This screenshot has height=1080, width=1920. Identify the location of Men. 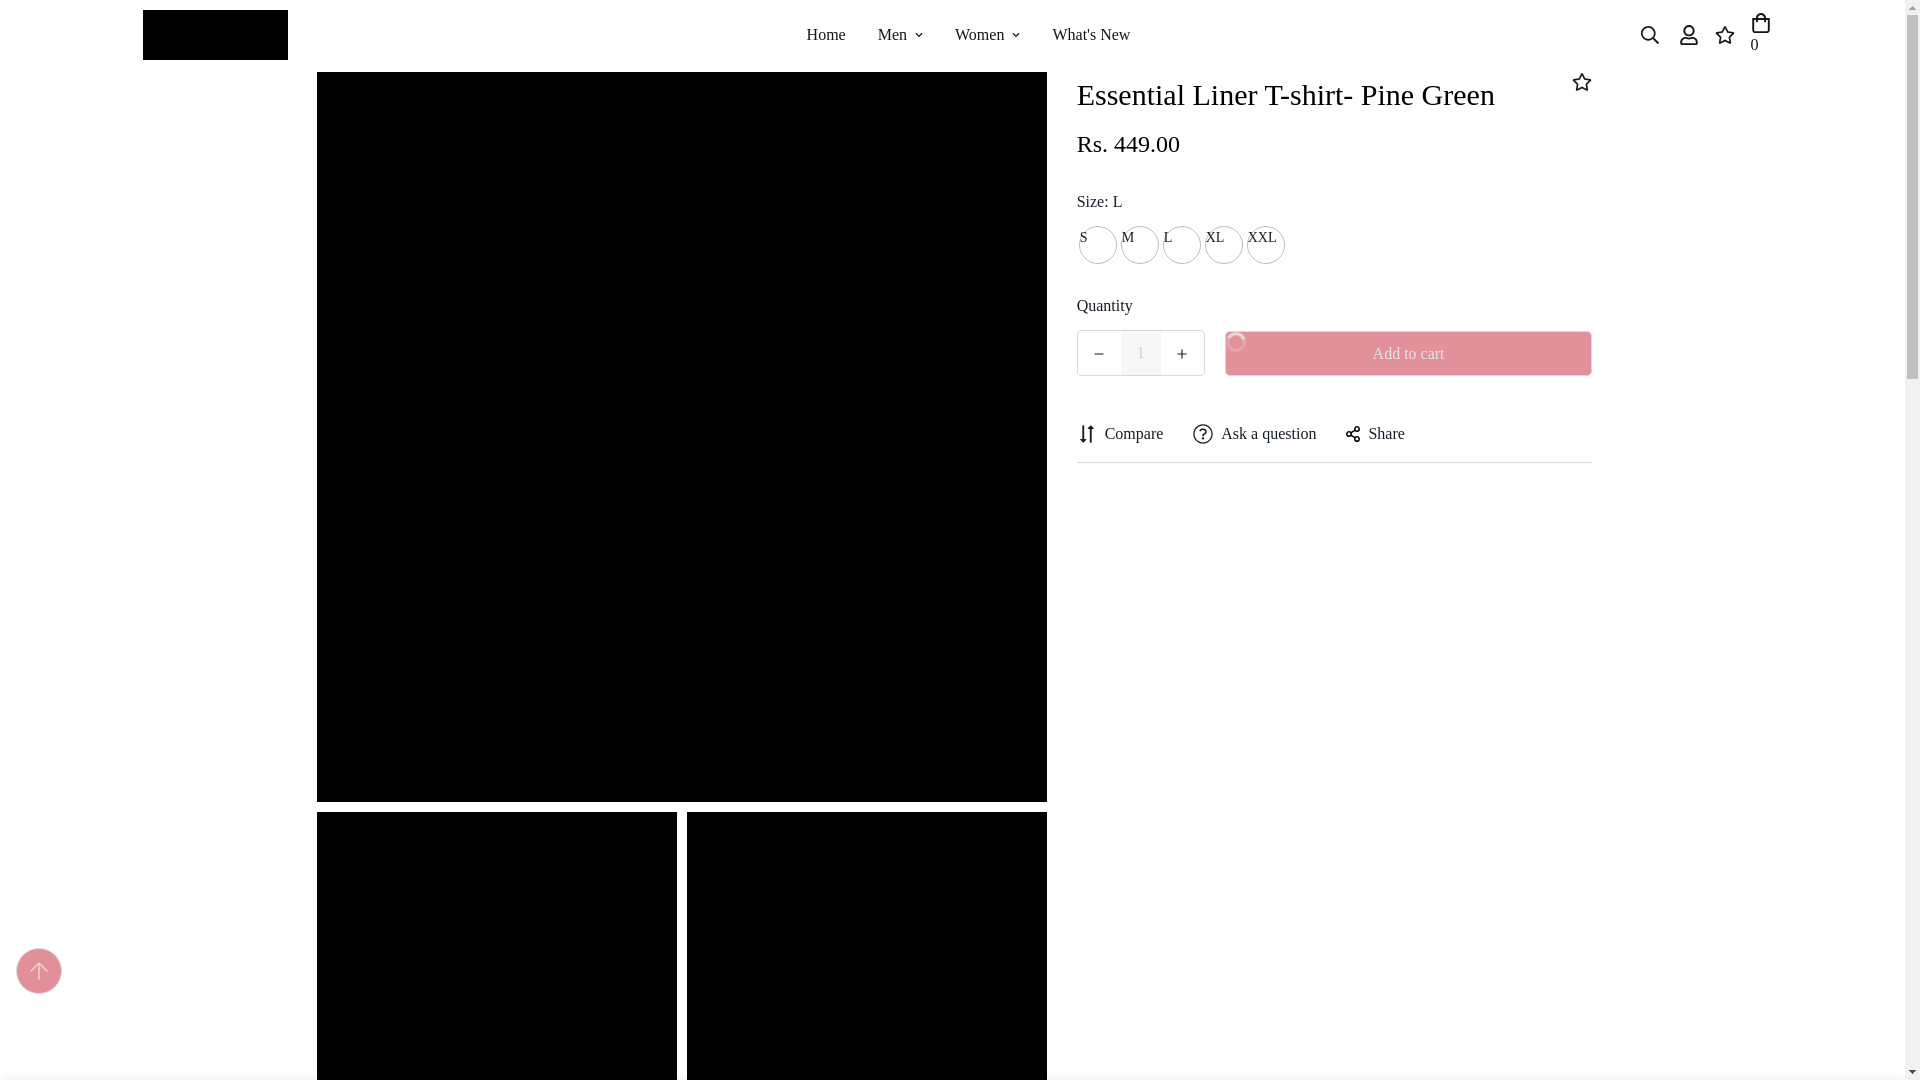
(900, 34).